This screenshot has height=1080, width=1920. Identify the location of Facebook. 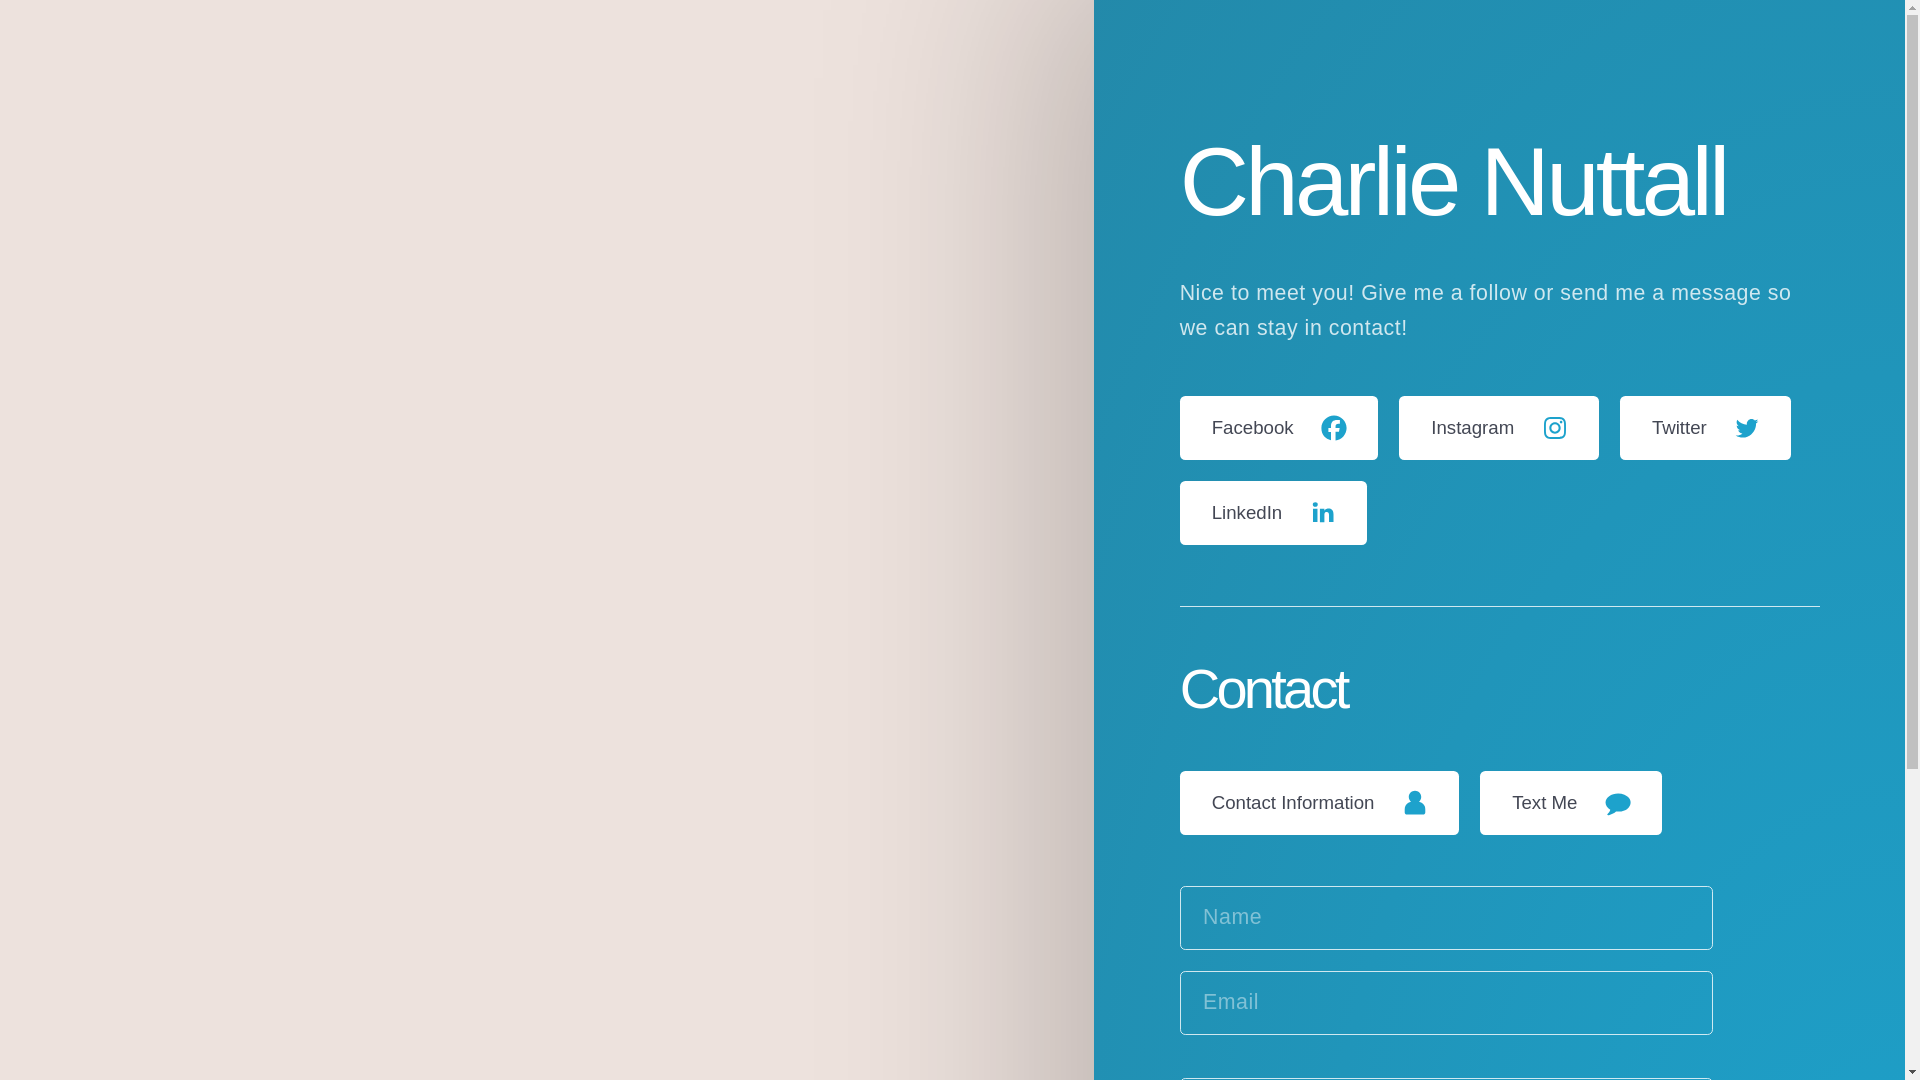
(1279, 428).